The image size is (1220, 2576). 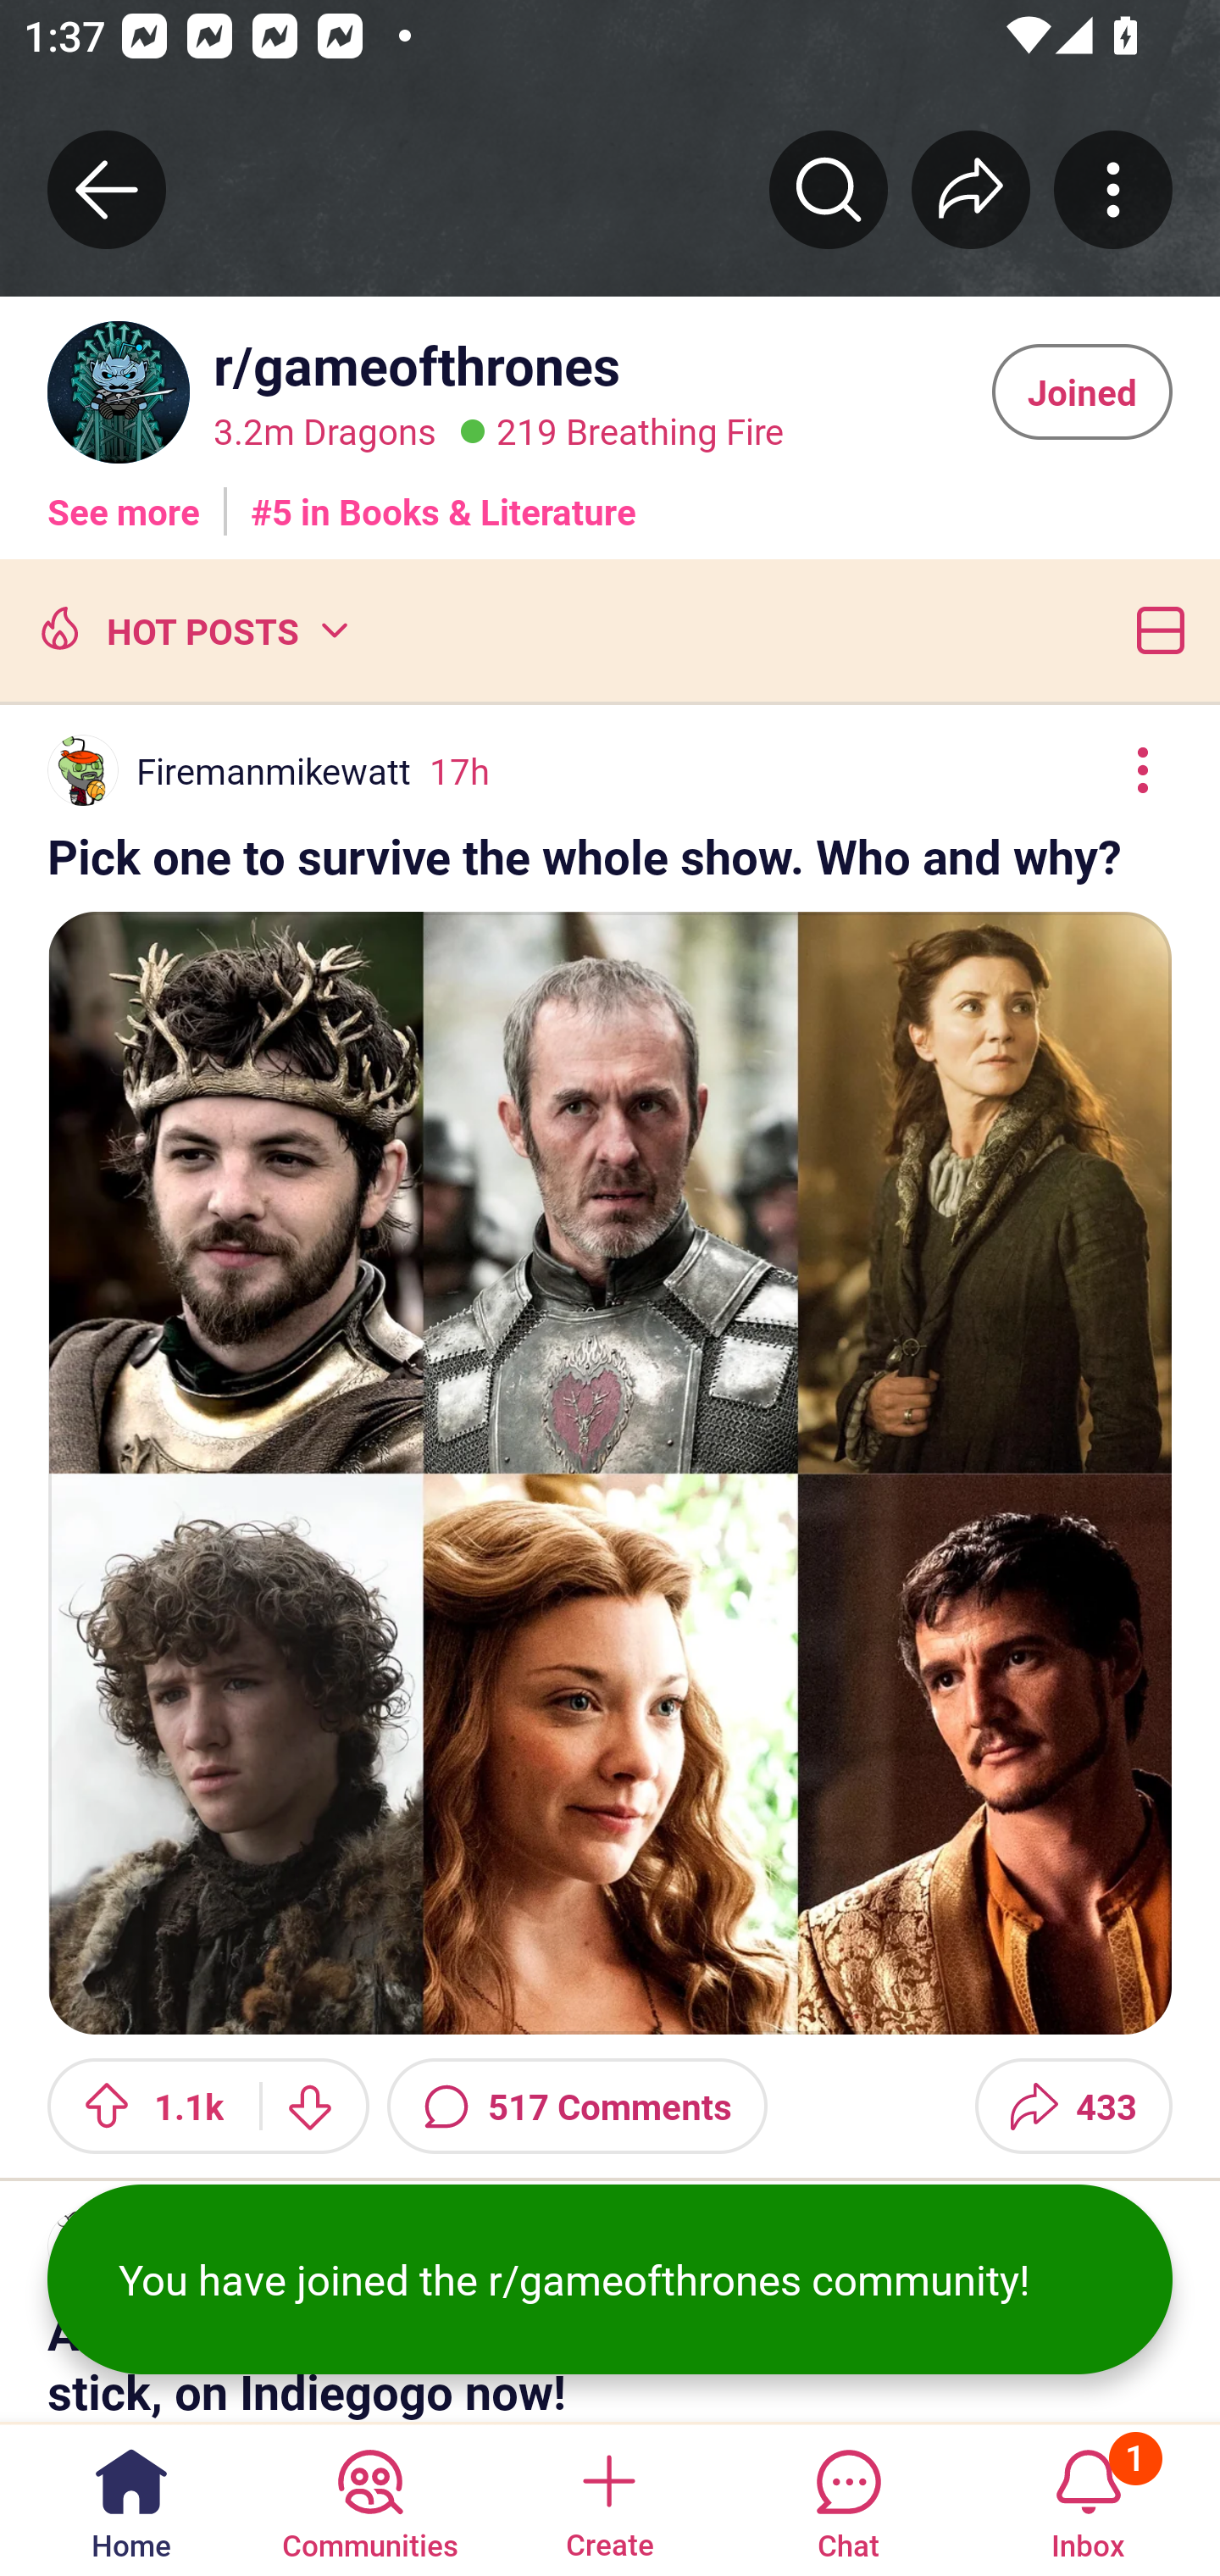 I want to click on Search r/﻿gameofthrones, so click(x=829, y=189).